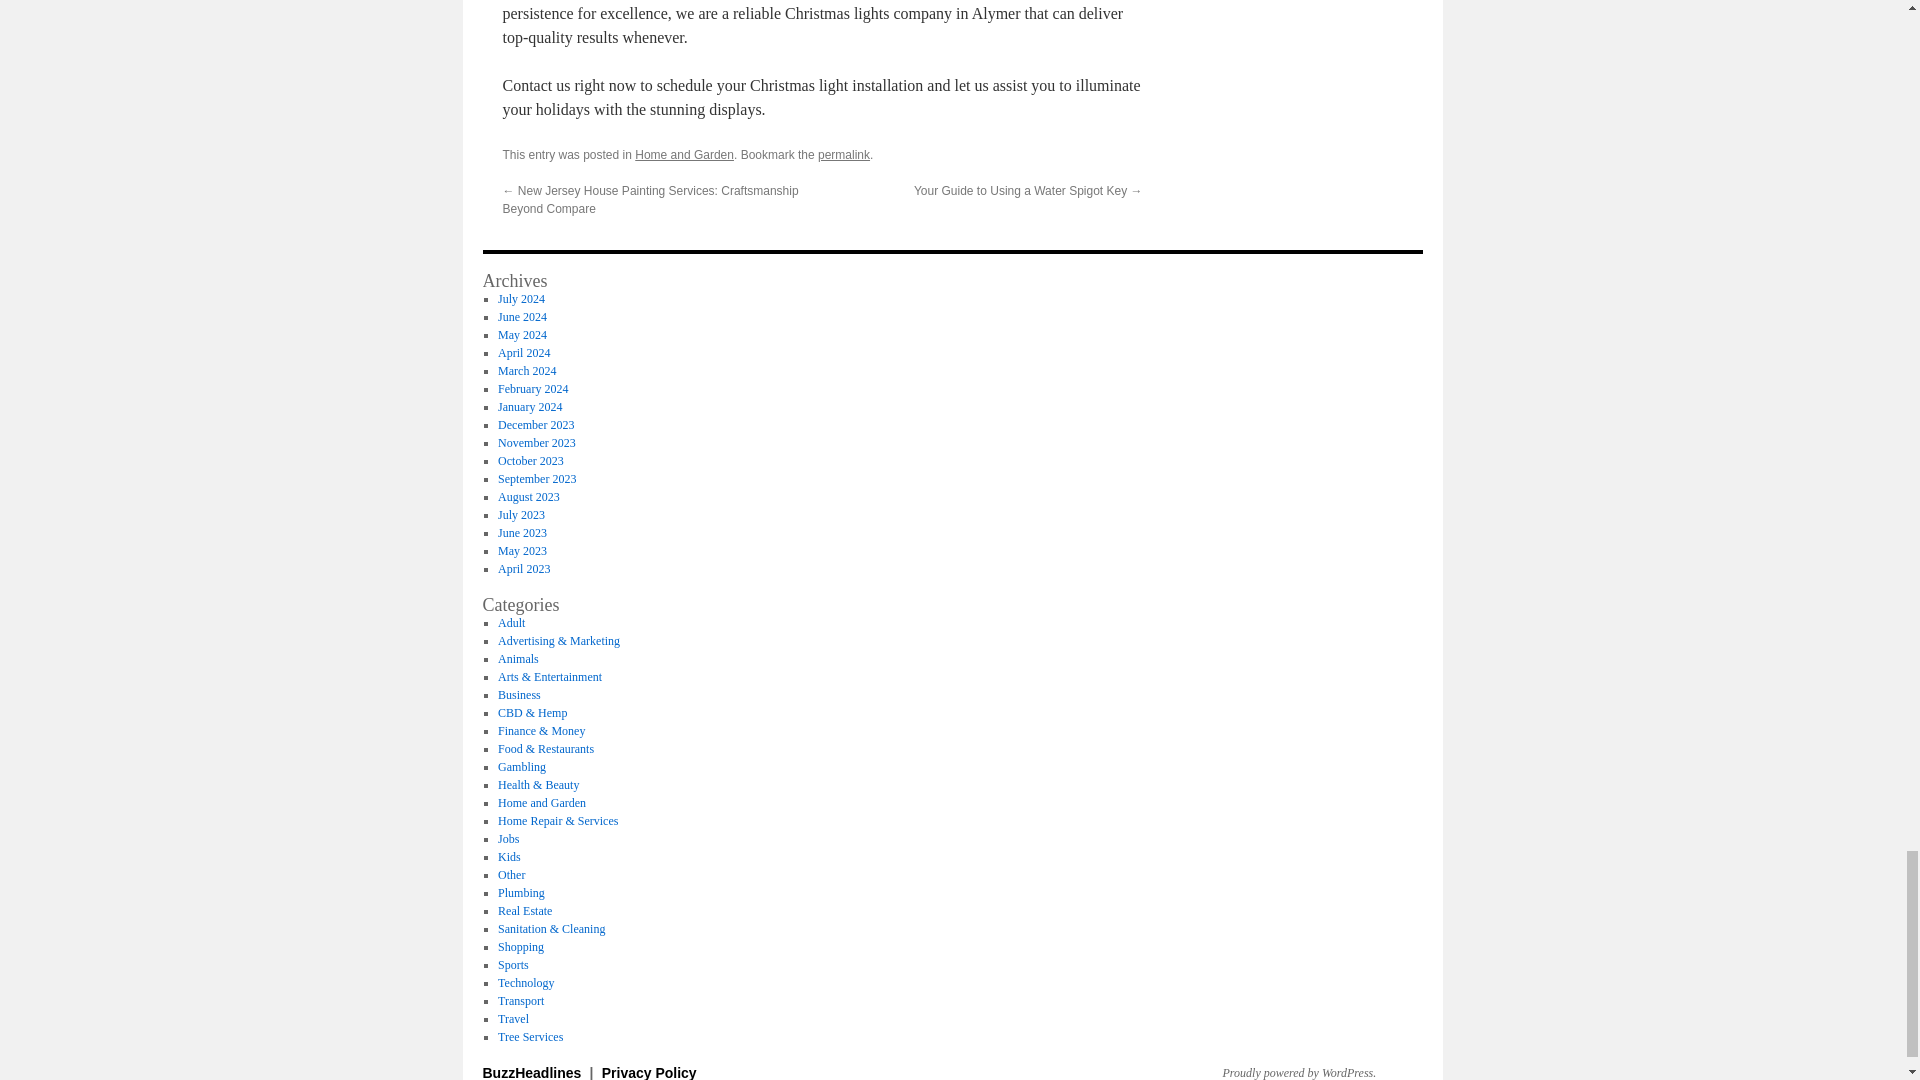 The height and width of the screenshot is (1080, 1920). What do you see at coordinates (532, 389) in the screenshot?
I see `February 2024` at bounding box center [532, 389].